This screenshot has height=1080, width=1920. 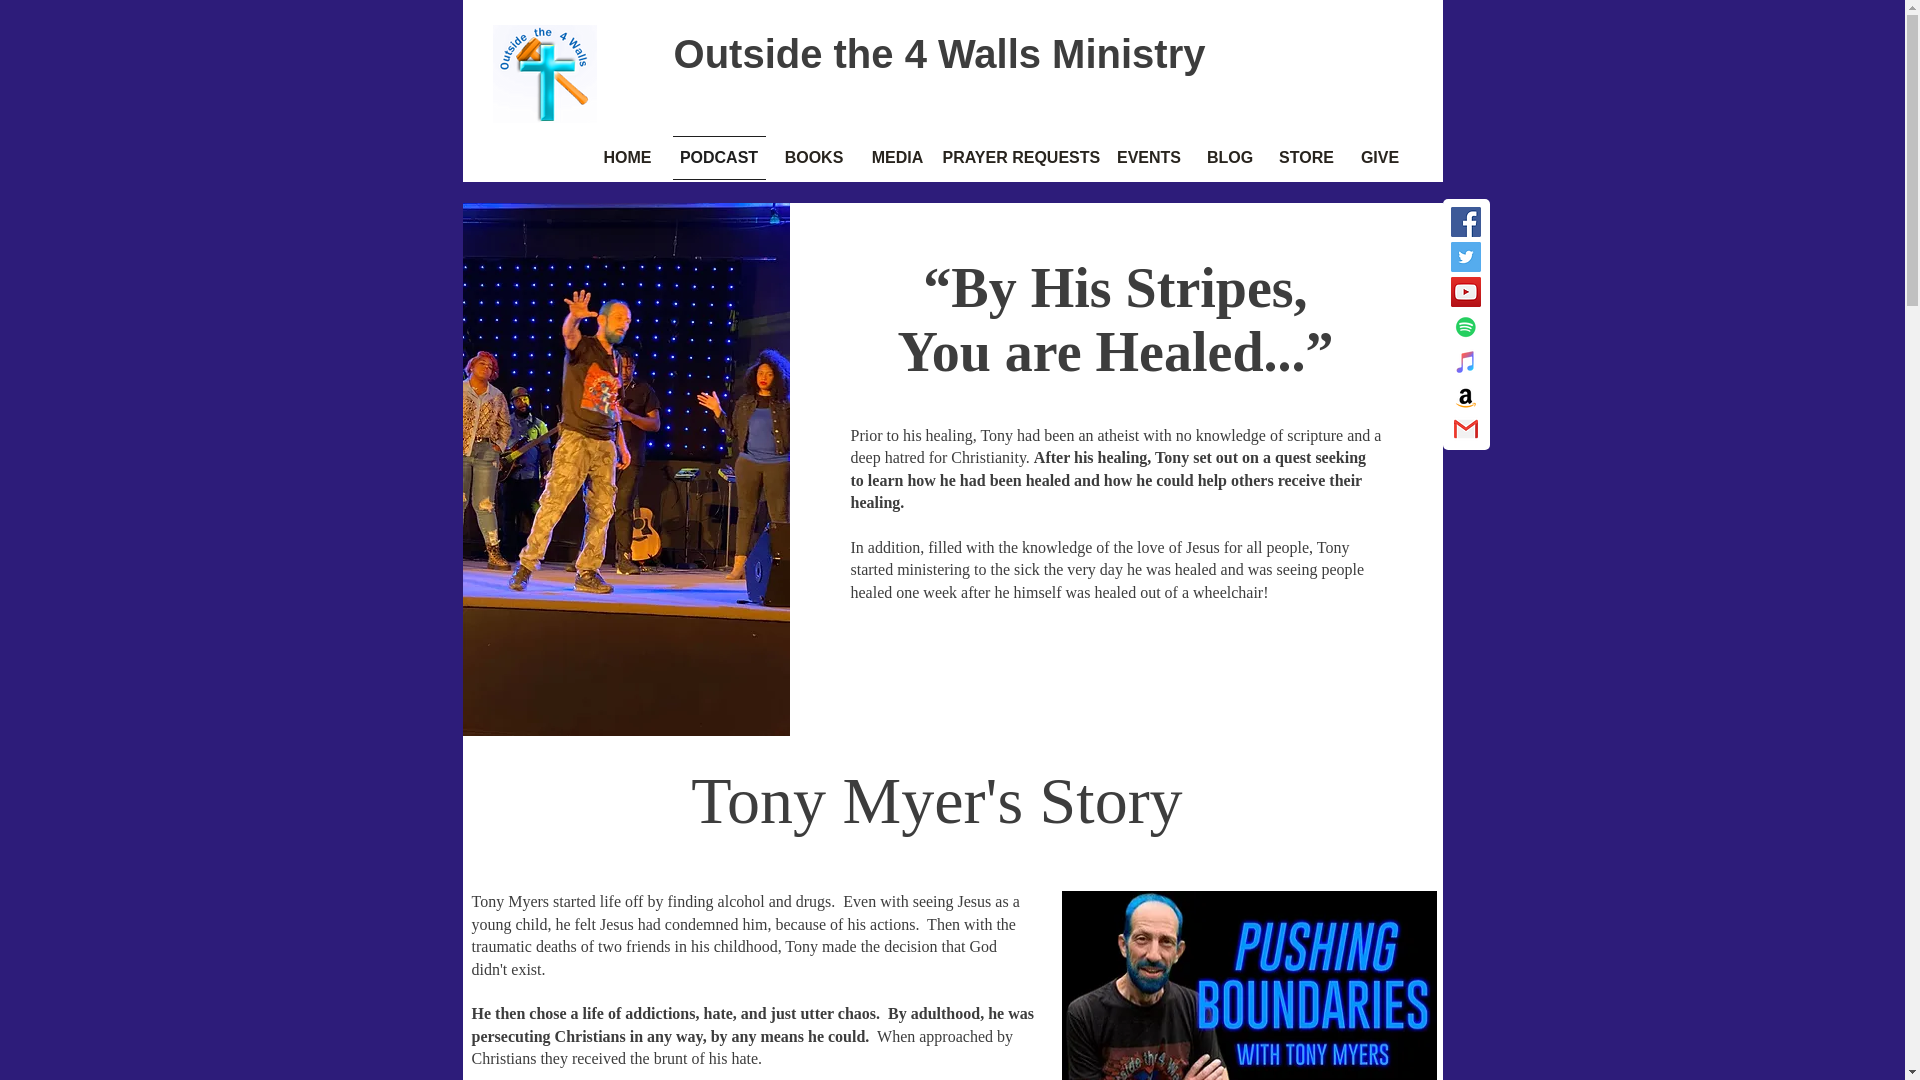 I want to click on EVENTS, so click(x=1148, y=158).